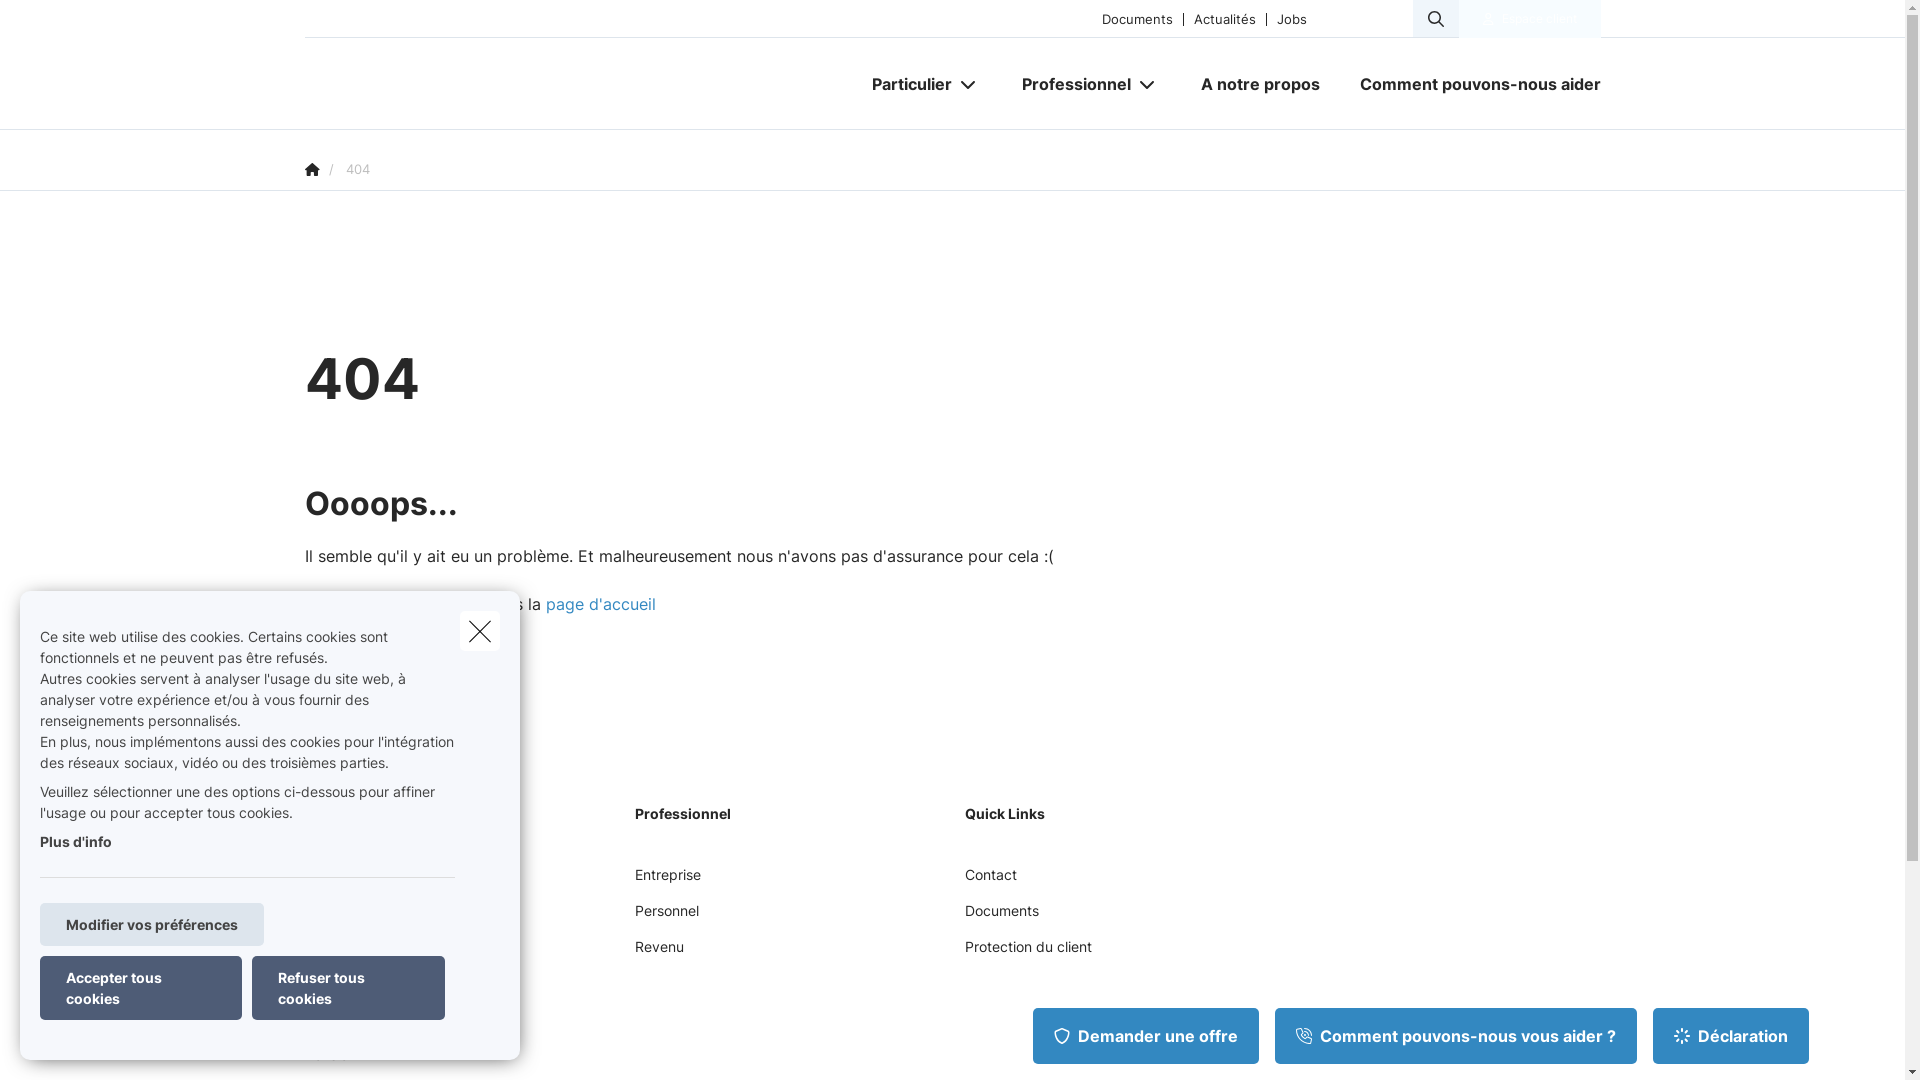 This screenshot has width=1920, height=1080. I want to click on Professionnel, so click(1069, 84).